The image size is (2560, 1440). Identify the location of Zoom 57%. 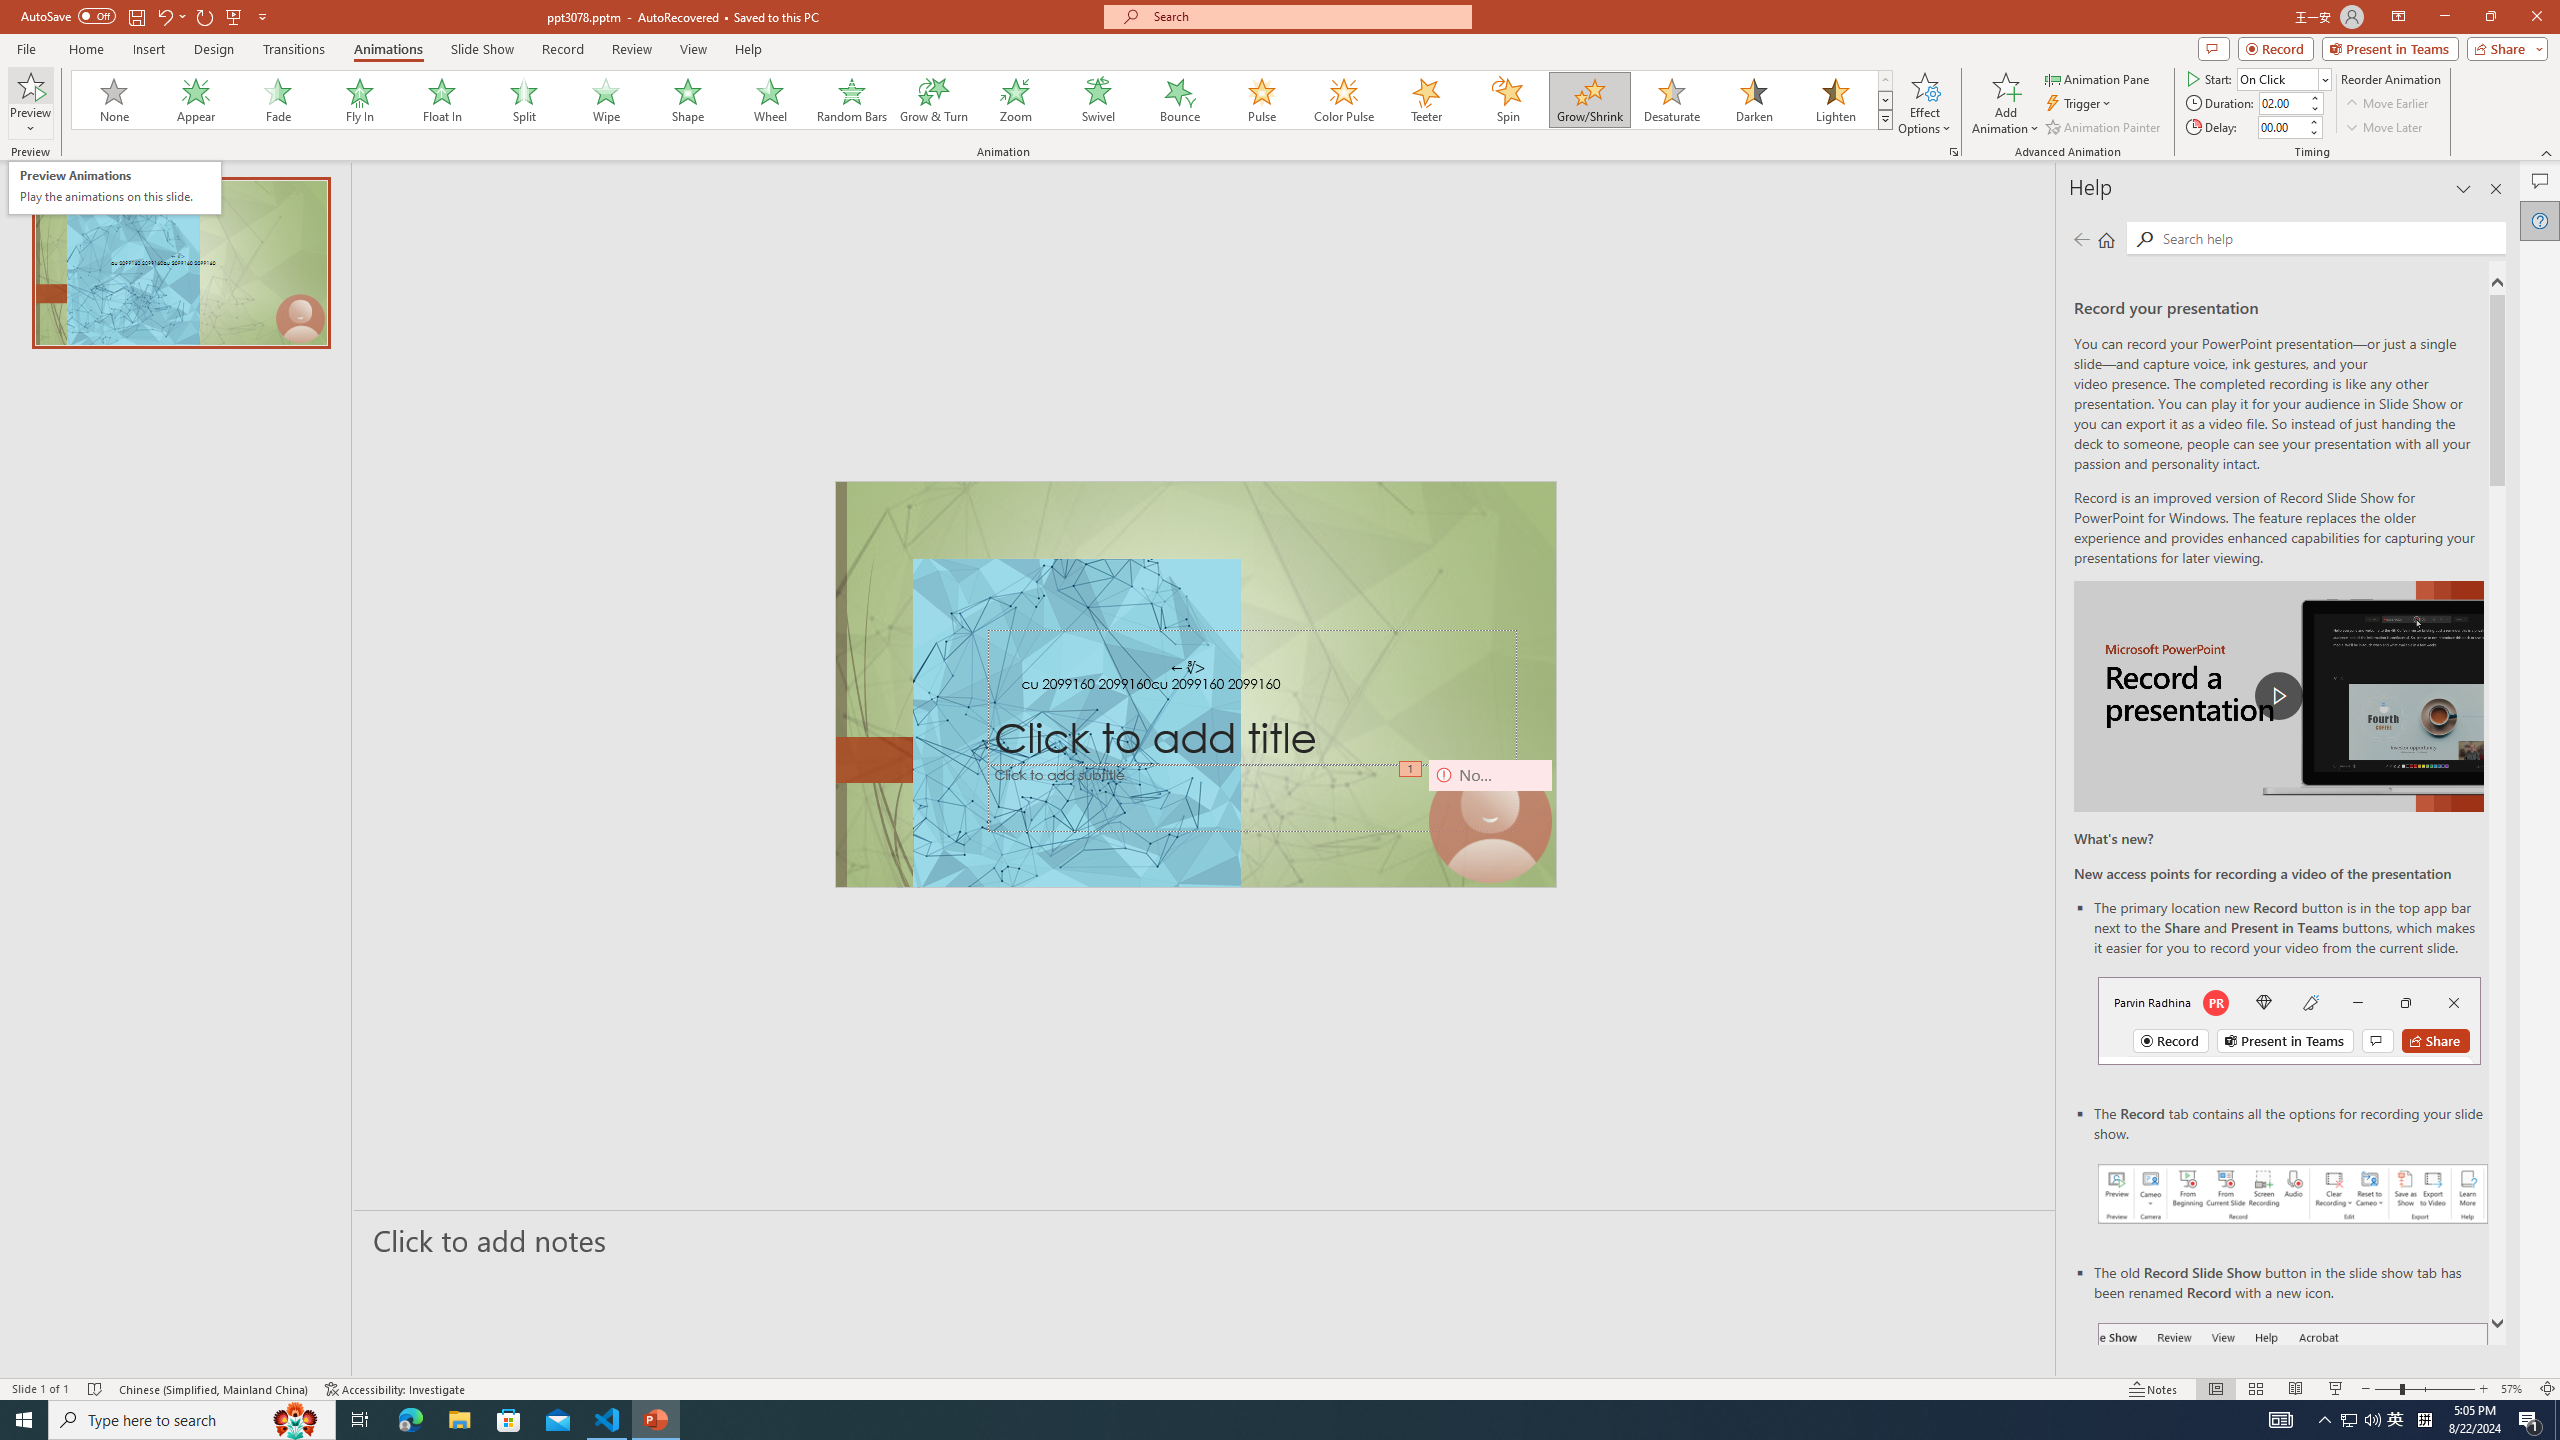
(2514, 1389).